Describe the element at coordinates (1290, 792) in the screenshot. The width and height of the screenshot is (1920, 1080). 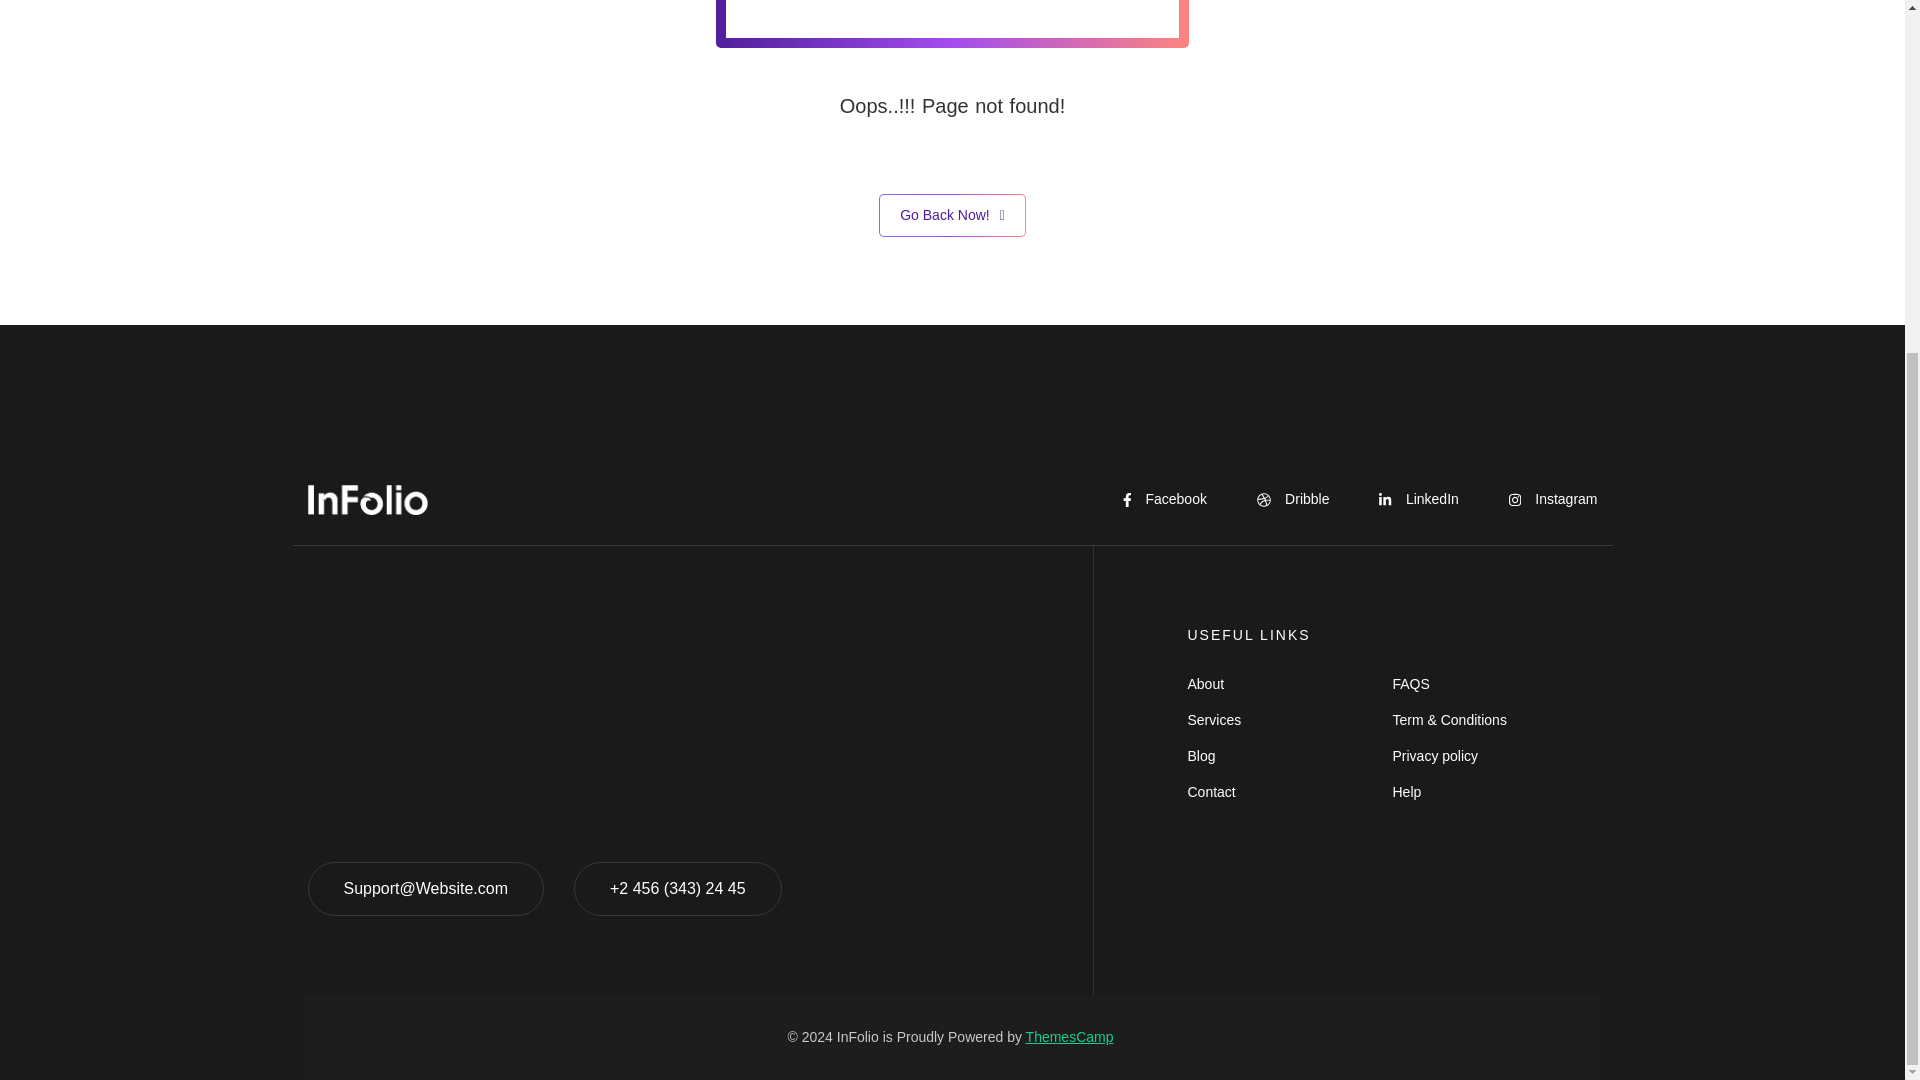
I see `Contact` at that location.